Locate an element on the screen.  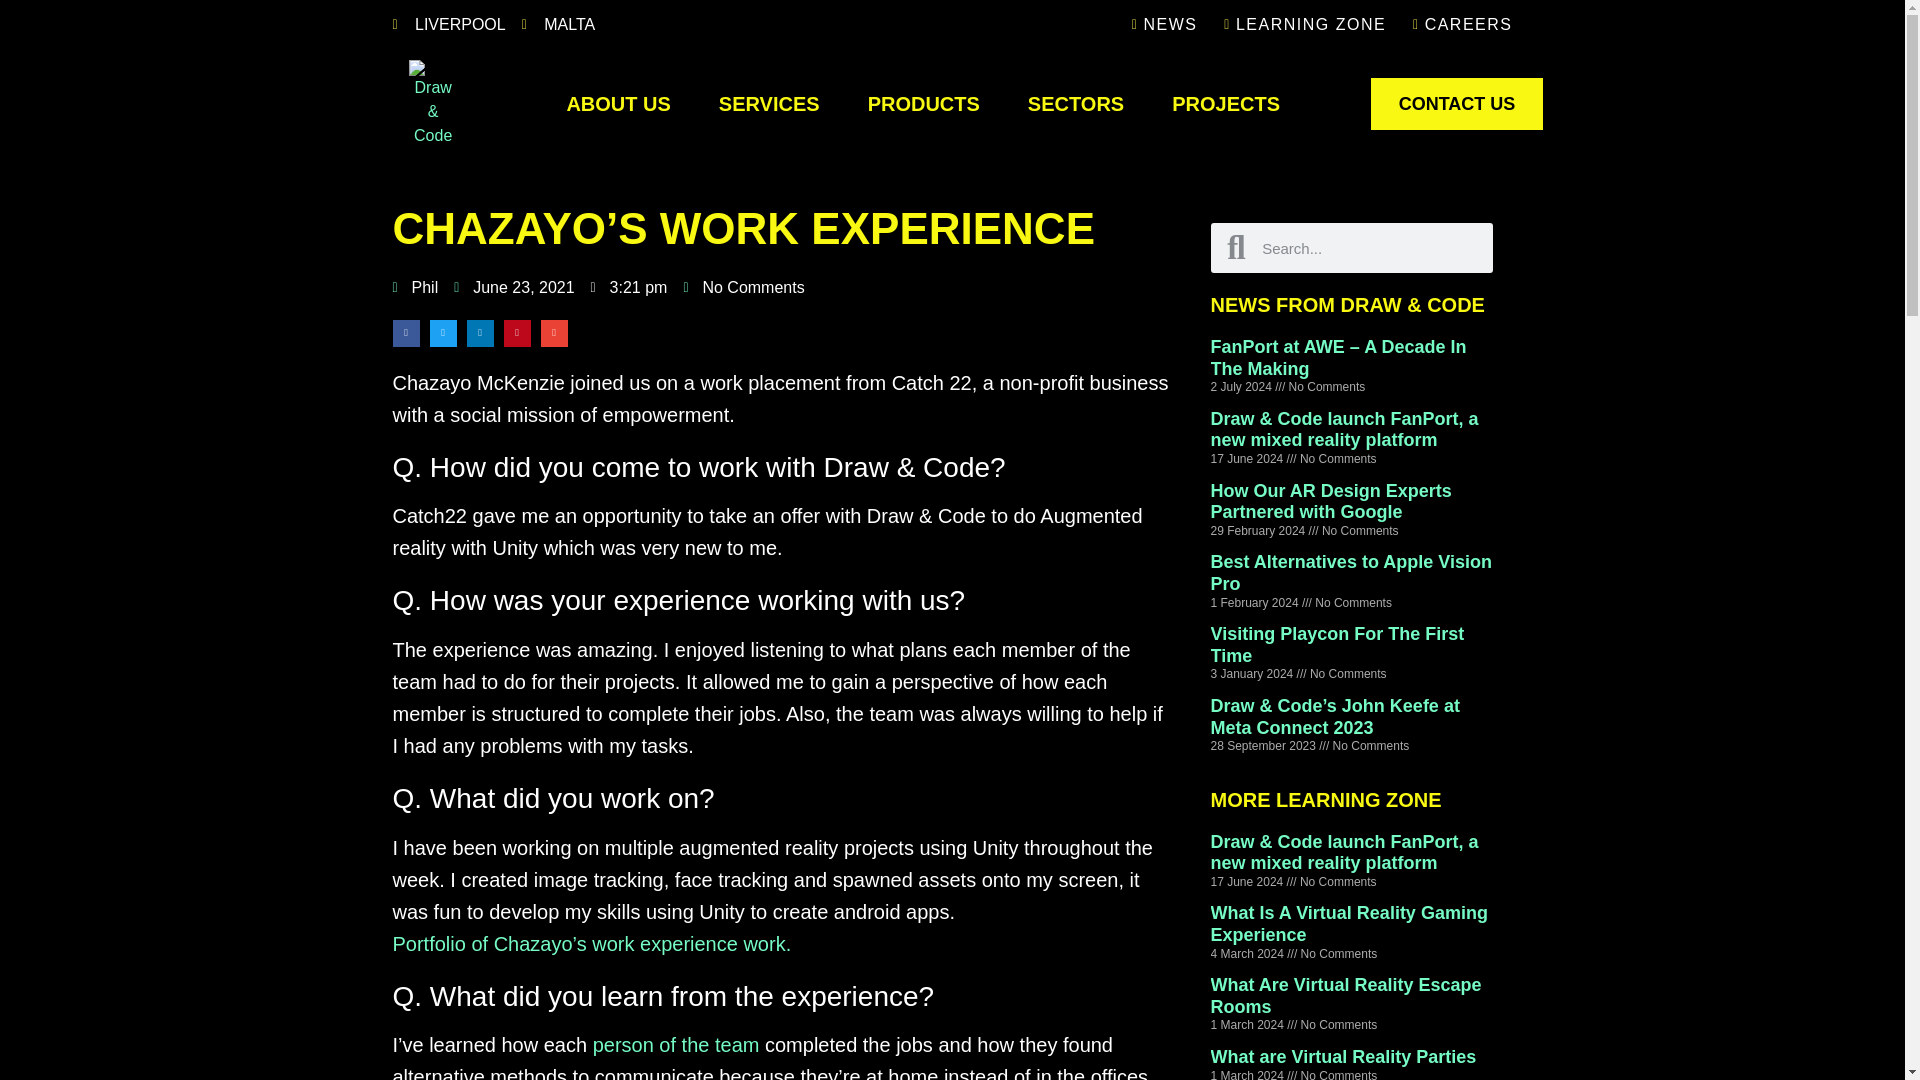
PROJECTS is located at coordinates (1226, 104).